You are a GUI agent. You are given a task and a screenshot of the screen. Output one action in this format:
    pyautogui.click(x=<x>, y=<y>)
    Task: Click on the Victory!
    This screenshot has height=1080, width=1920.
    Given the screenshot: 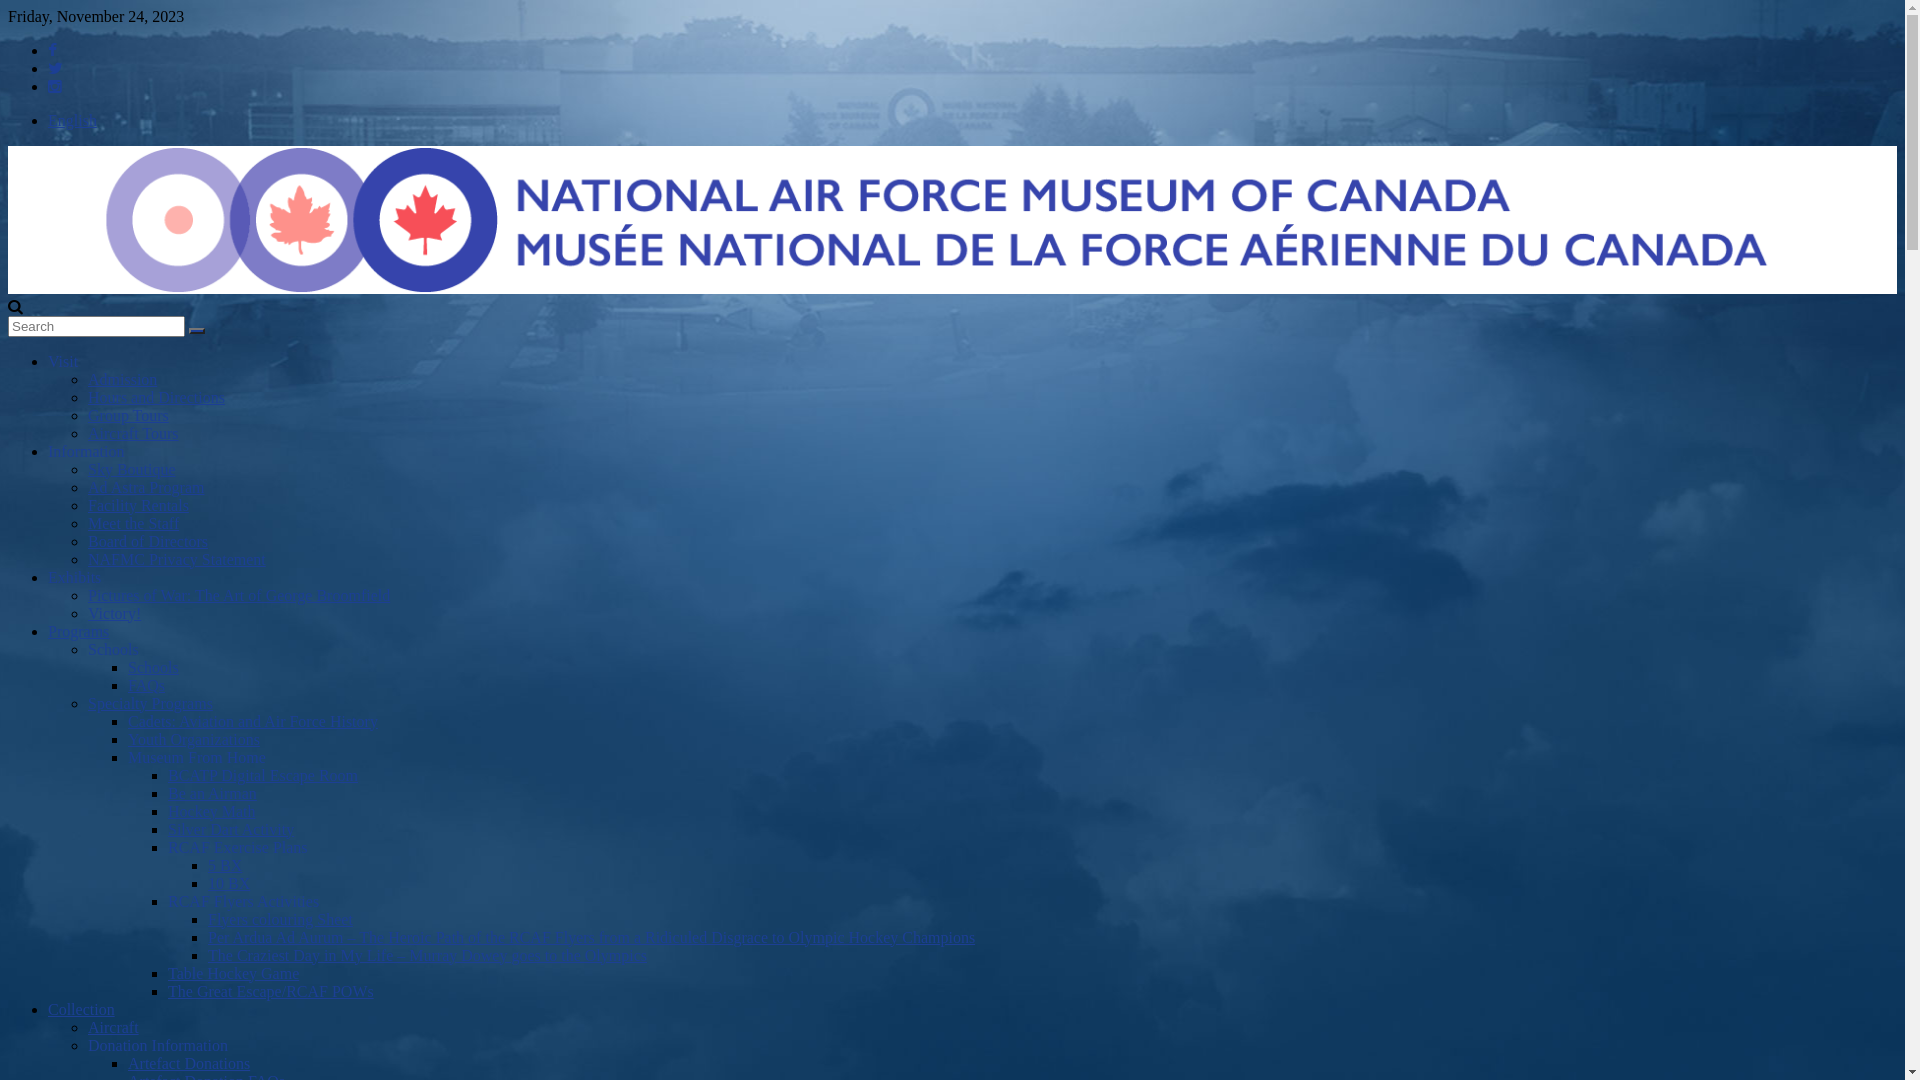 What is the action you would take?
    pyautogui.click(x=114, y=614)
    